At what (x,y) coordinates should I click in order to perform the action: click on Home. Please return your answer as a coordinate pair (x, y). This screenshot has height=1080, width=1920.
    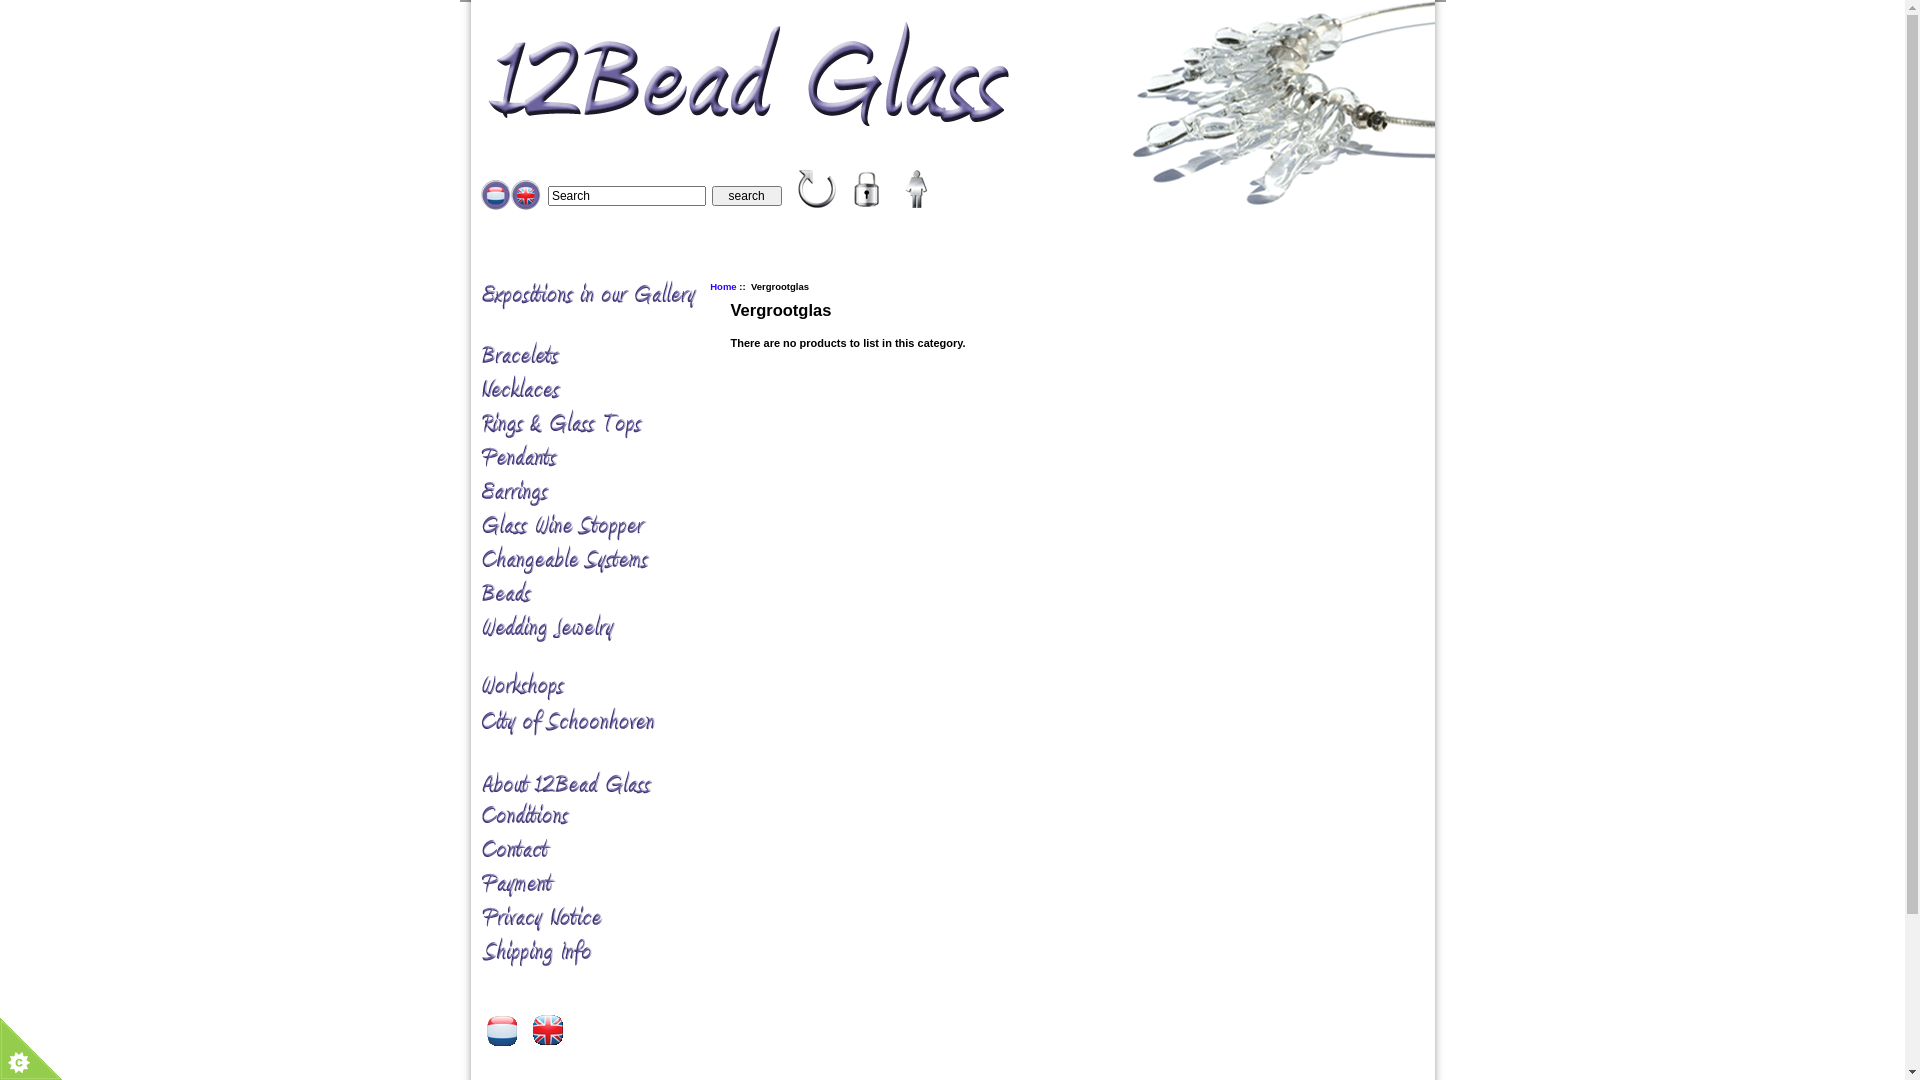
    Looking at the image, I should click on (723, 286).